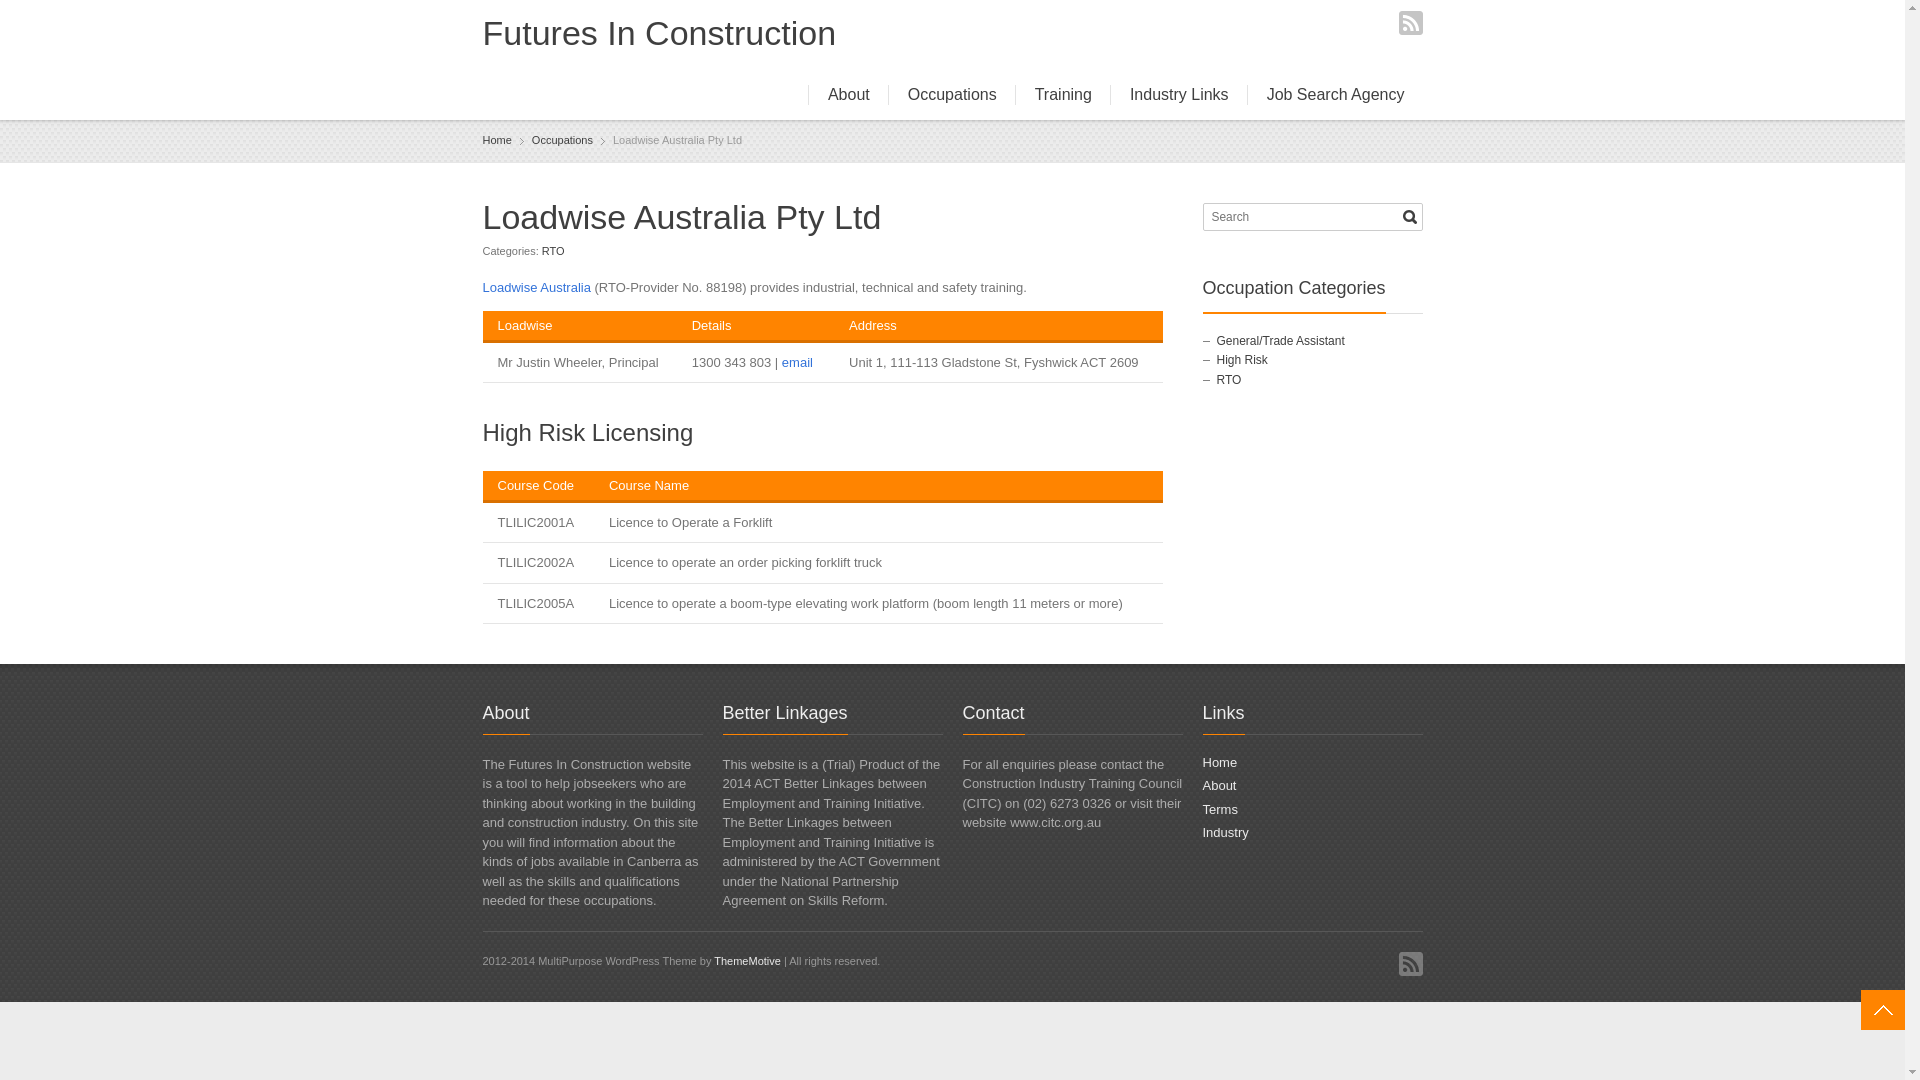  Describe the element at coordinates (1280, 341) in the screenshot. I see `General/Trade Assistant` at that location.